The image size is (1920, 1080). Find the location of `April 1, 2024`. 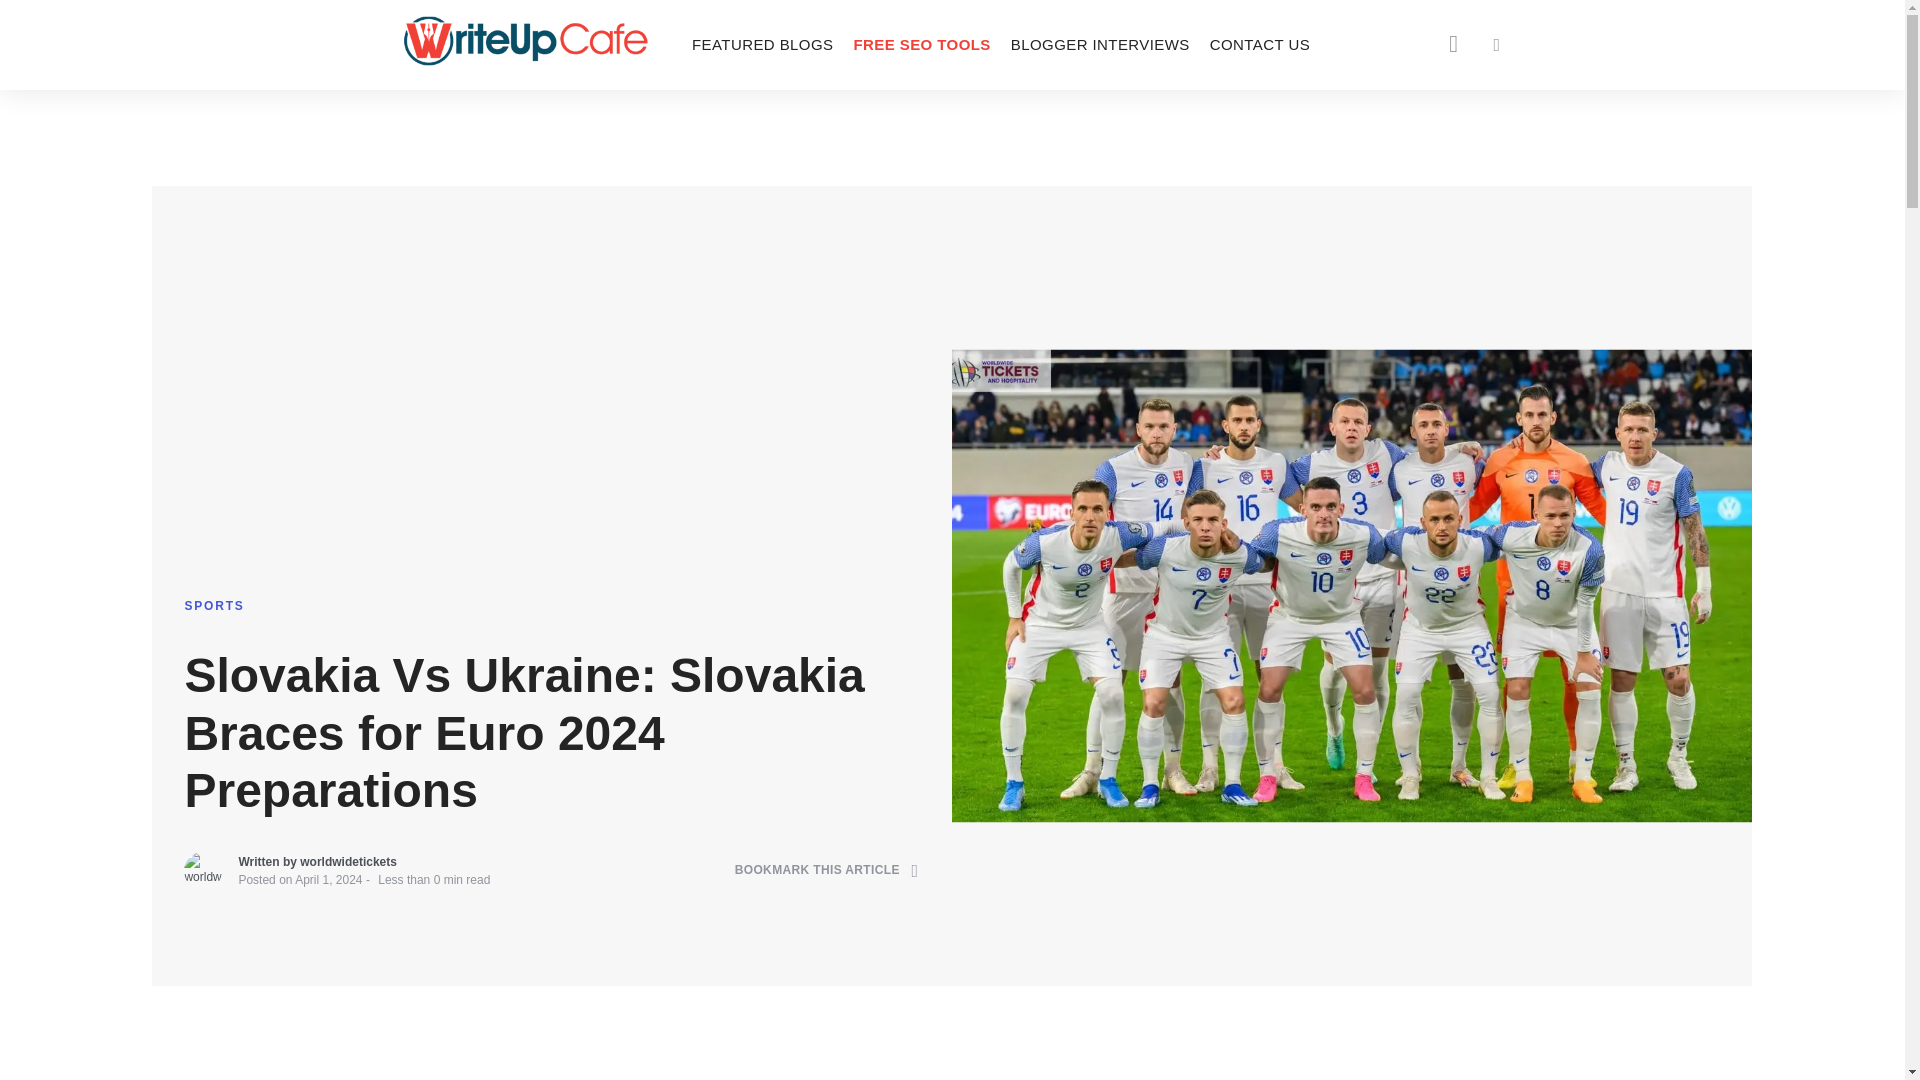

April 1, 2024 is located at coordinates (328, 879).